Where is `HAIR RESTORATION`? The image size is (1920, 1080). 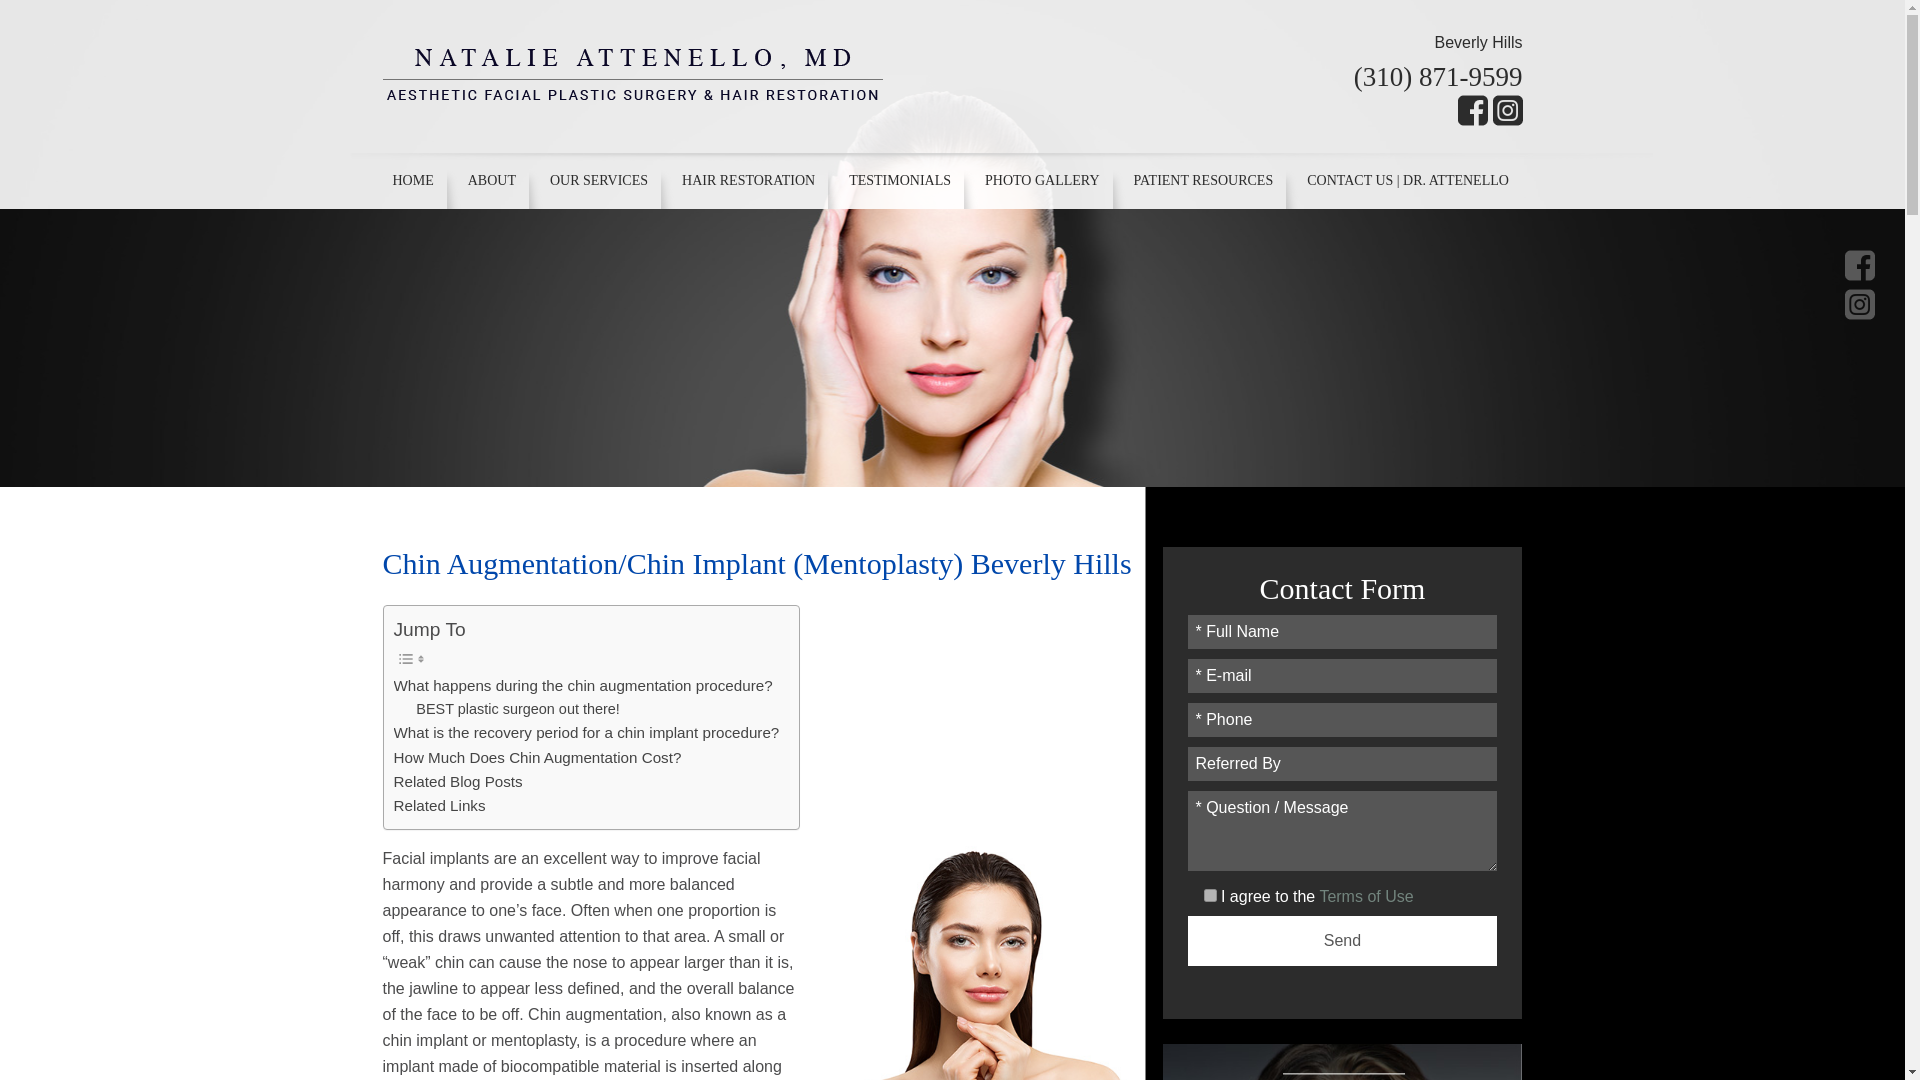 HAIR RESTORATION is located at coordinates (748, 181).